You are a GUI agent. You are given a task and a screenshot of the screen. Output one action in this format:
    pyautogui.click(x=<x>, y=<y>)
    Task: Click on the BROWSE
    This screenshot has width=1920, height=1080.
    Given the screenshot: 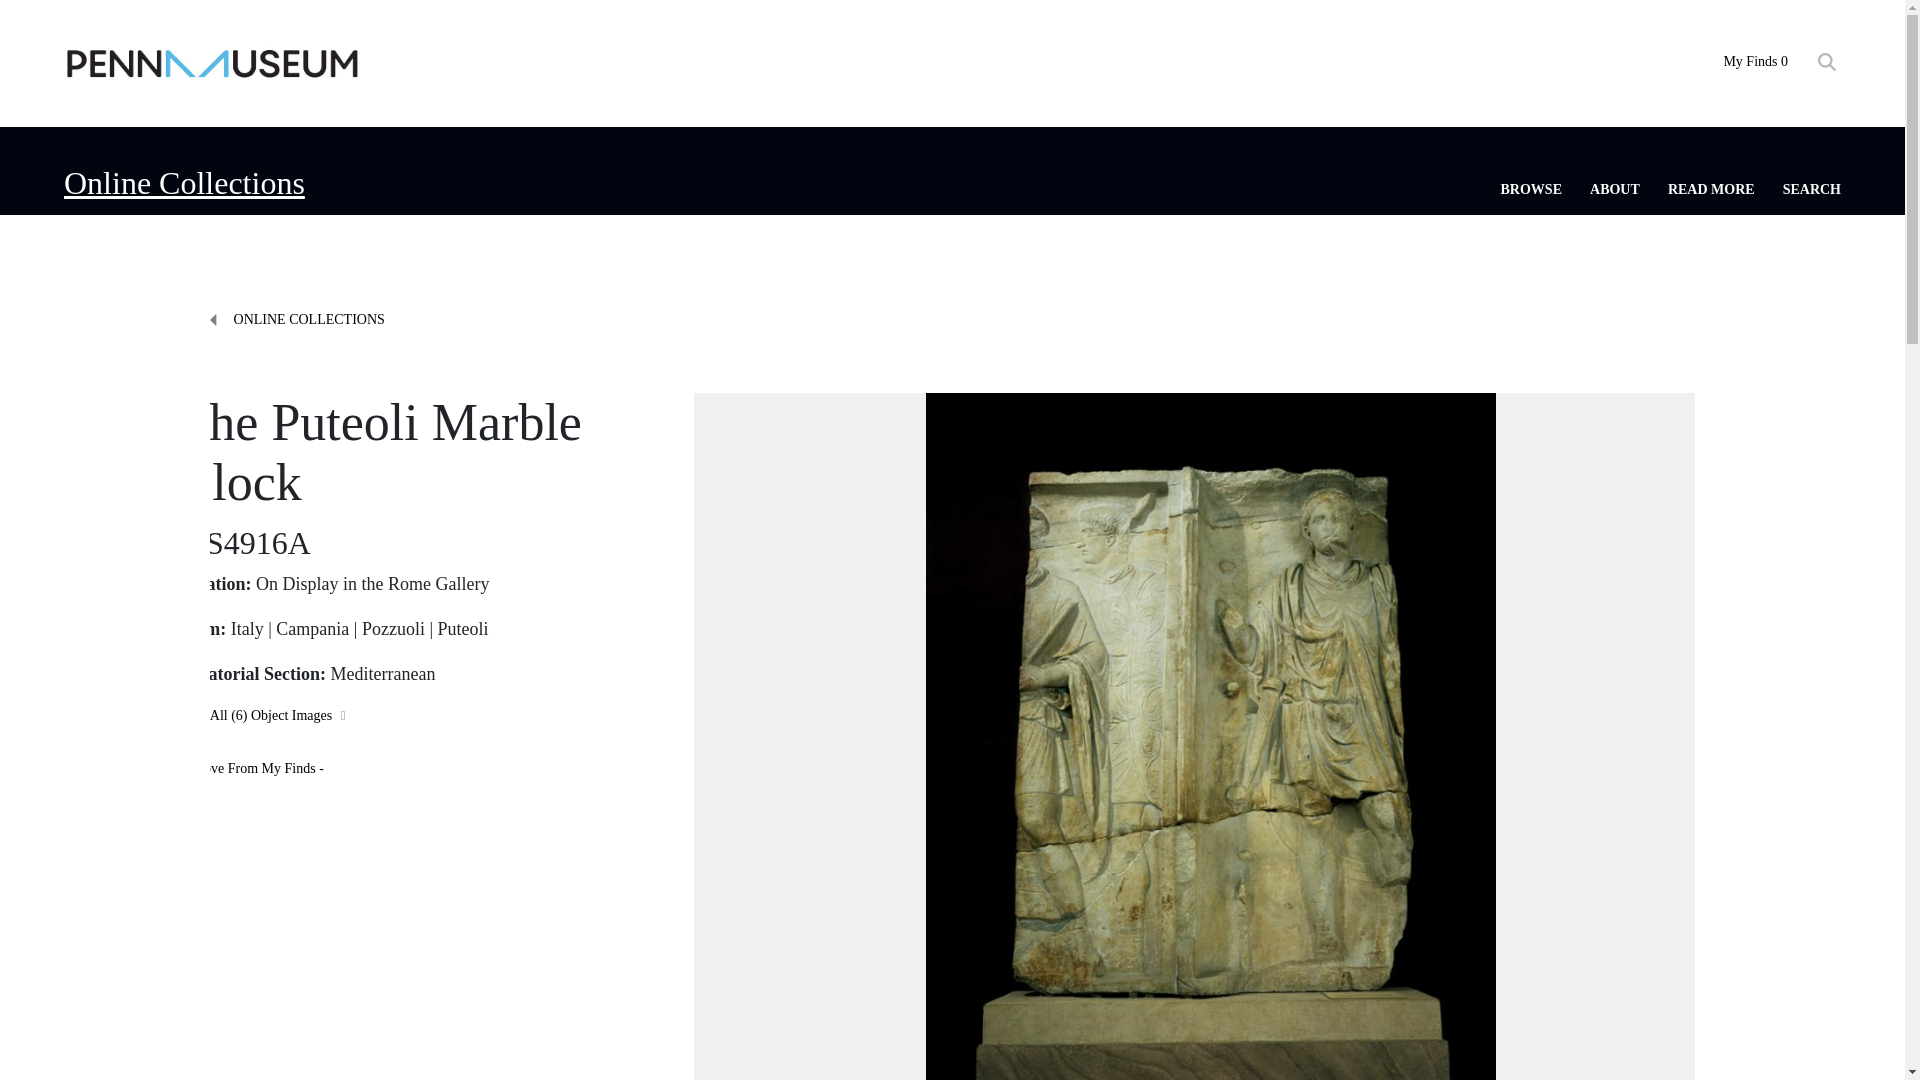 What is the action you would take?
    pyautogui.click(x=1532, y=189)
    